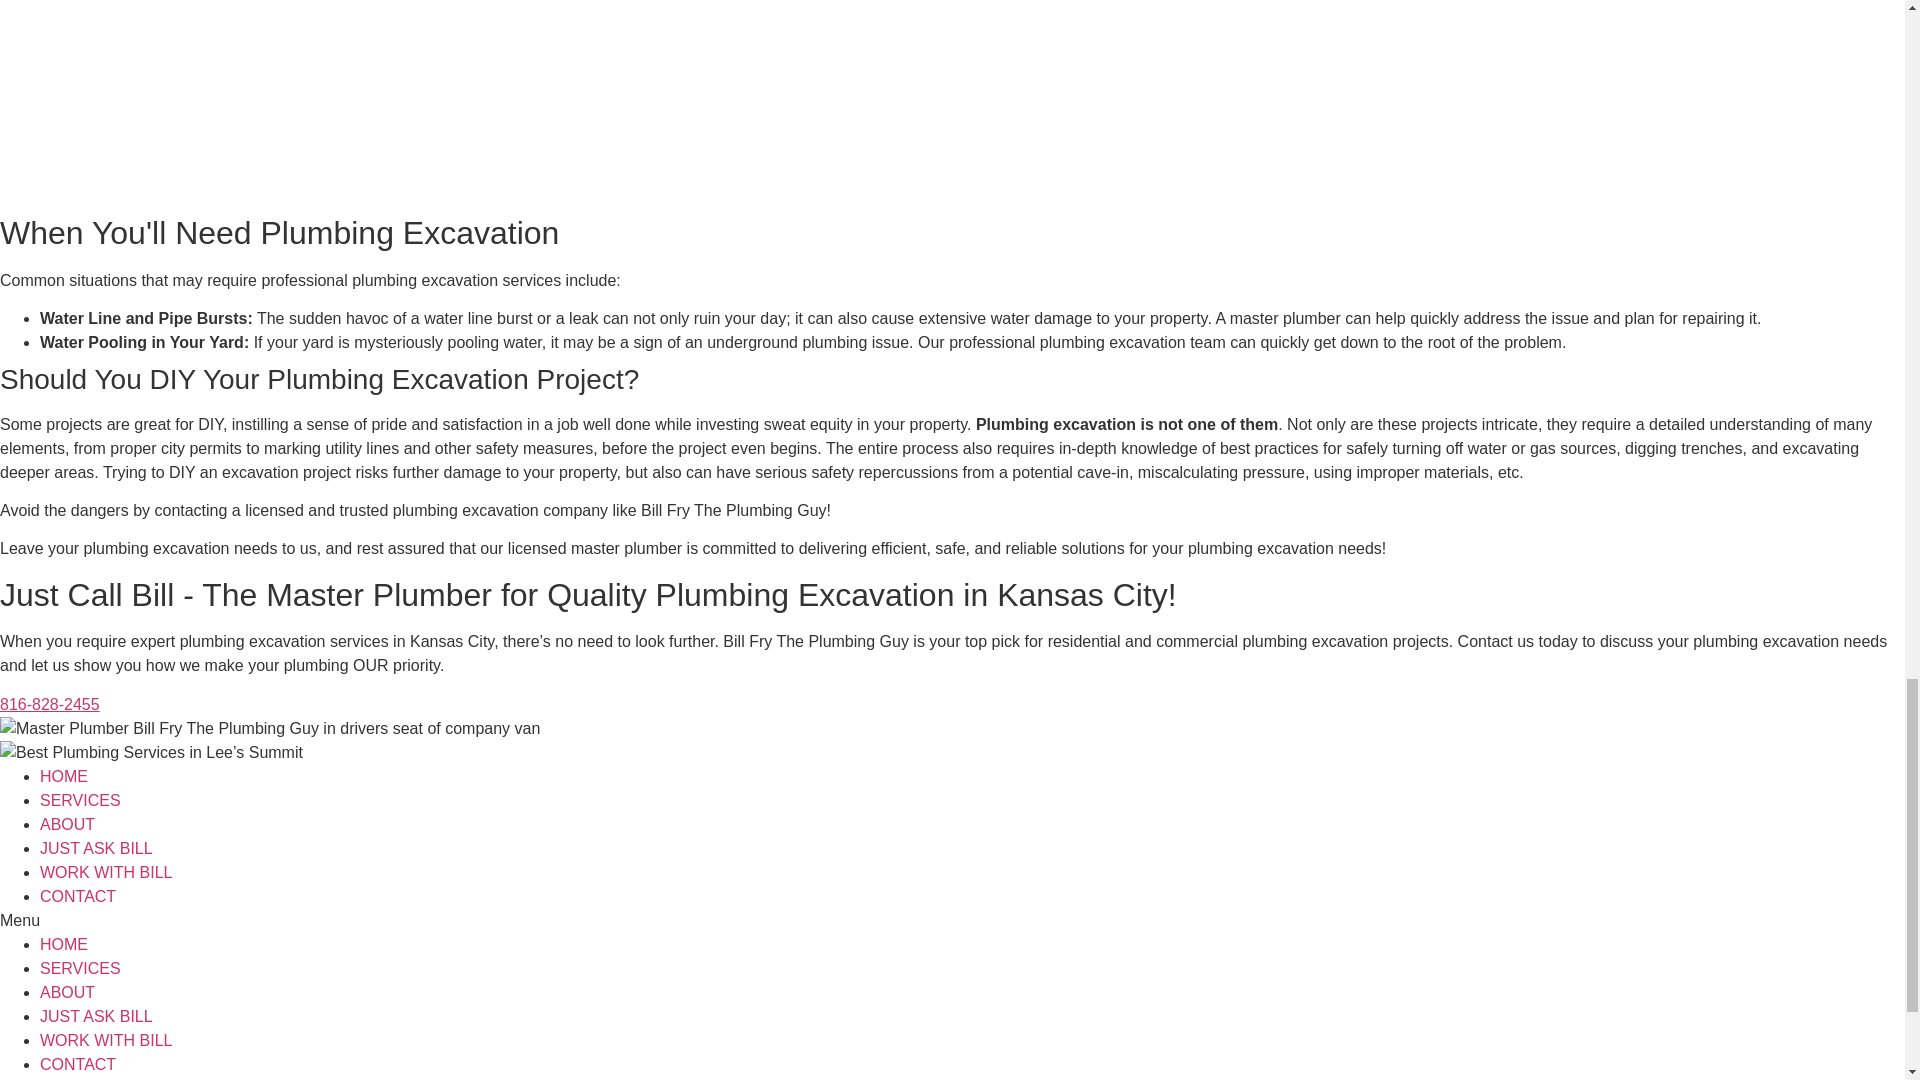 Image resolution: width=1920 pixels, height=1080 pixels. I want to click on CONTACT, so click(78, 896).